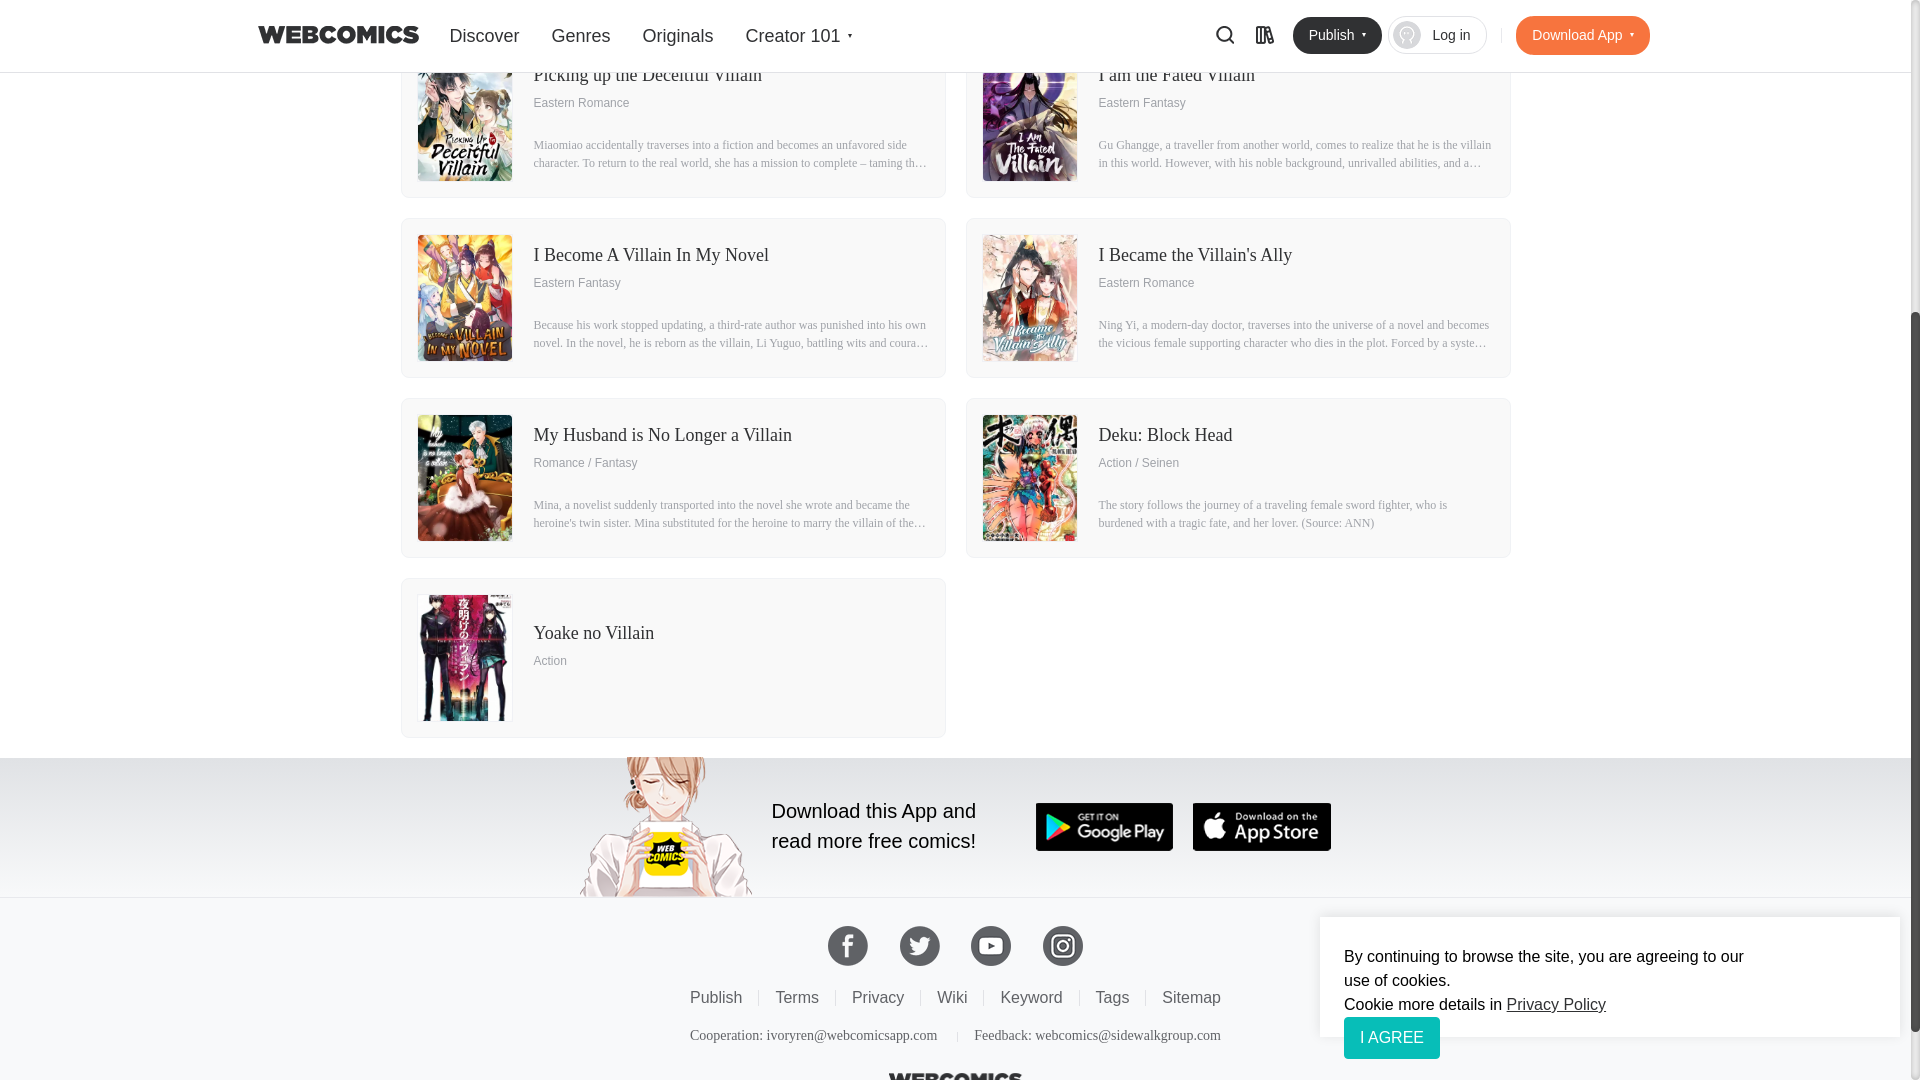 This screenshot has height=1080, width=1920. Describe the element at coordinates (672, 657) in the screenshot. I see `Publish` at that location.